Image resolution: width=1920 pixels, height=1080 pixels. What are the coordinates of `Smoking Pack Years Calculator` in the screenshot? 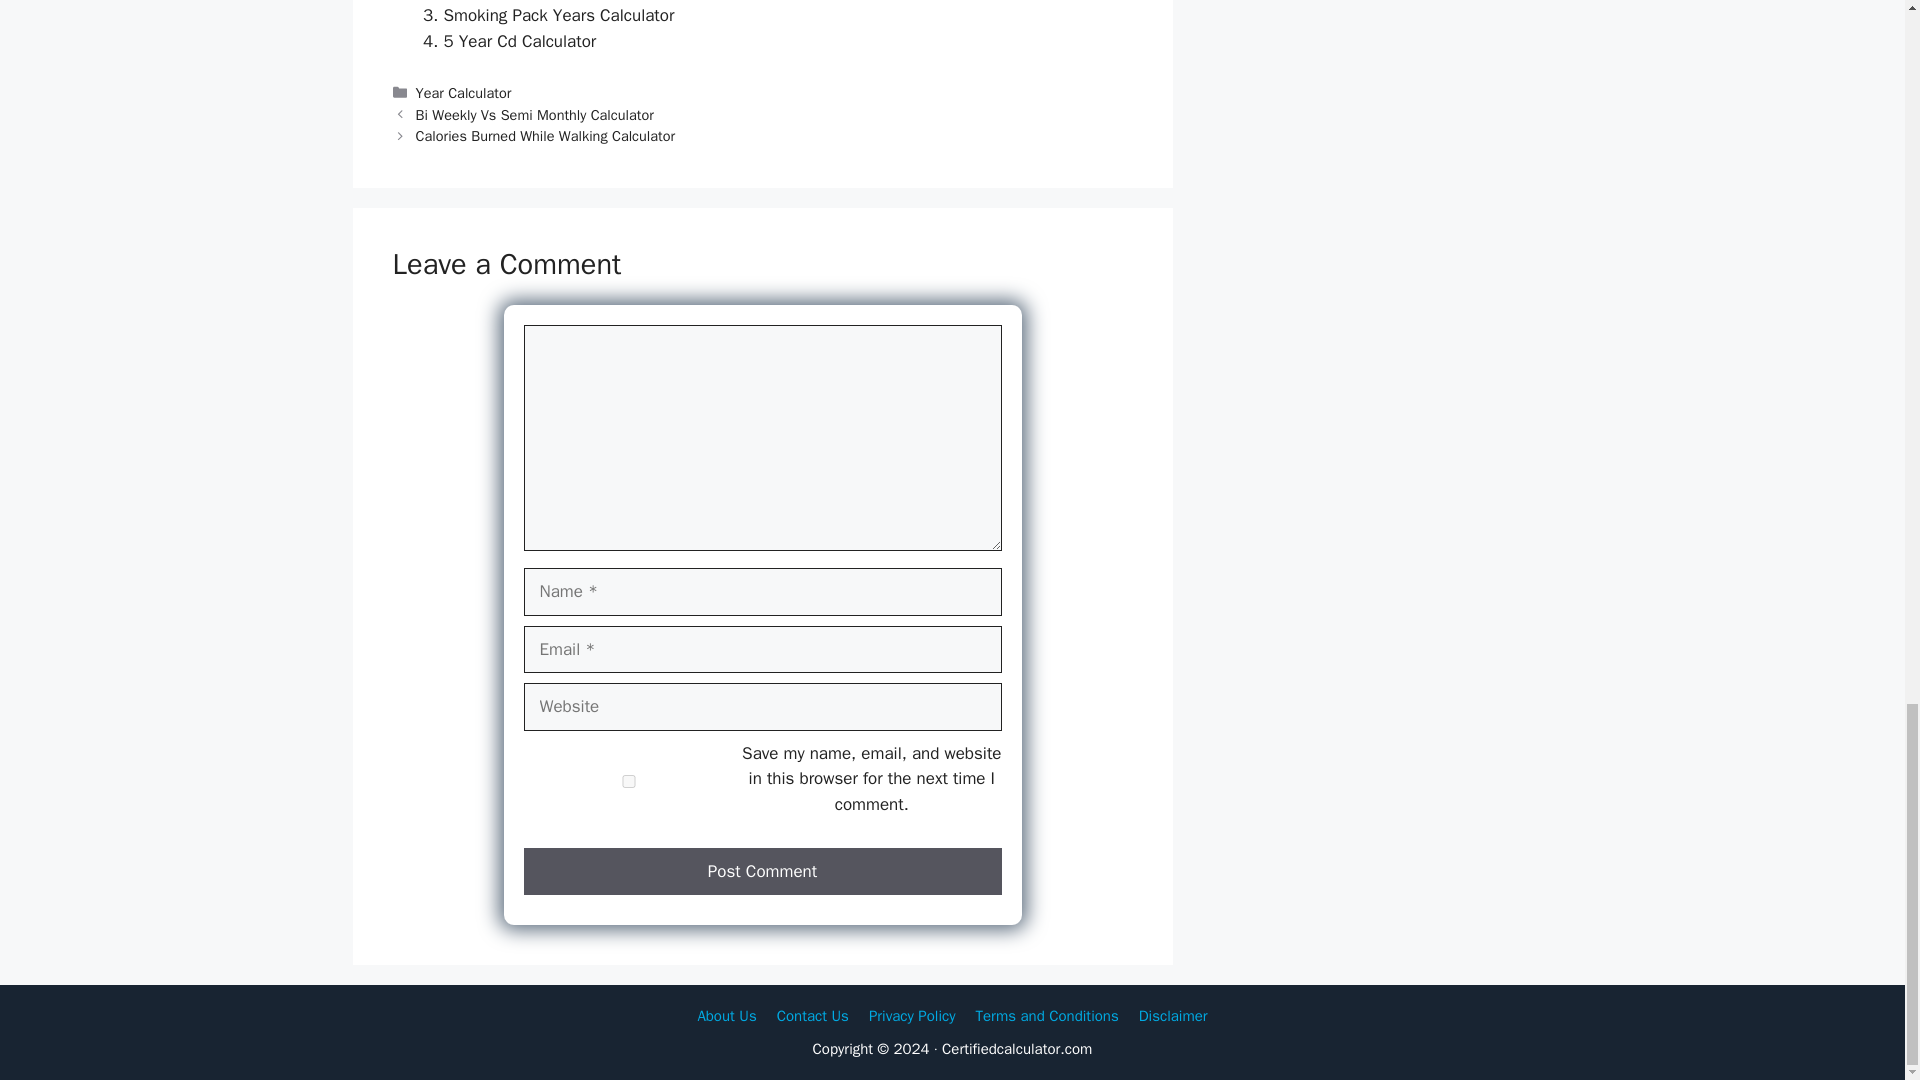 It's located at (559, 15).